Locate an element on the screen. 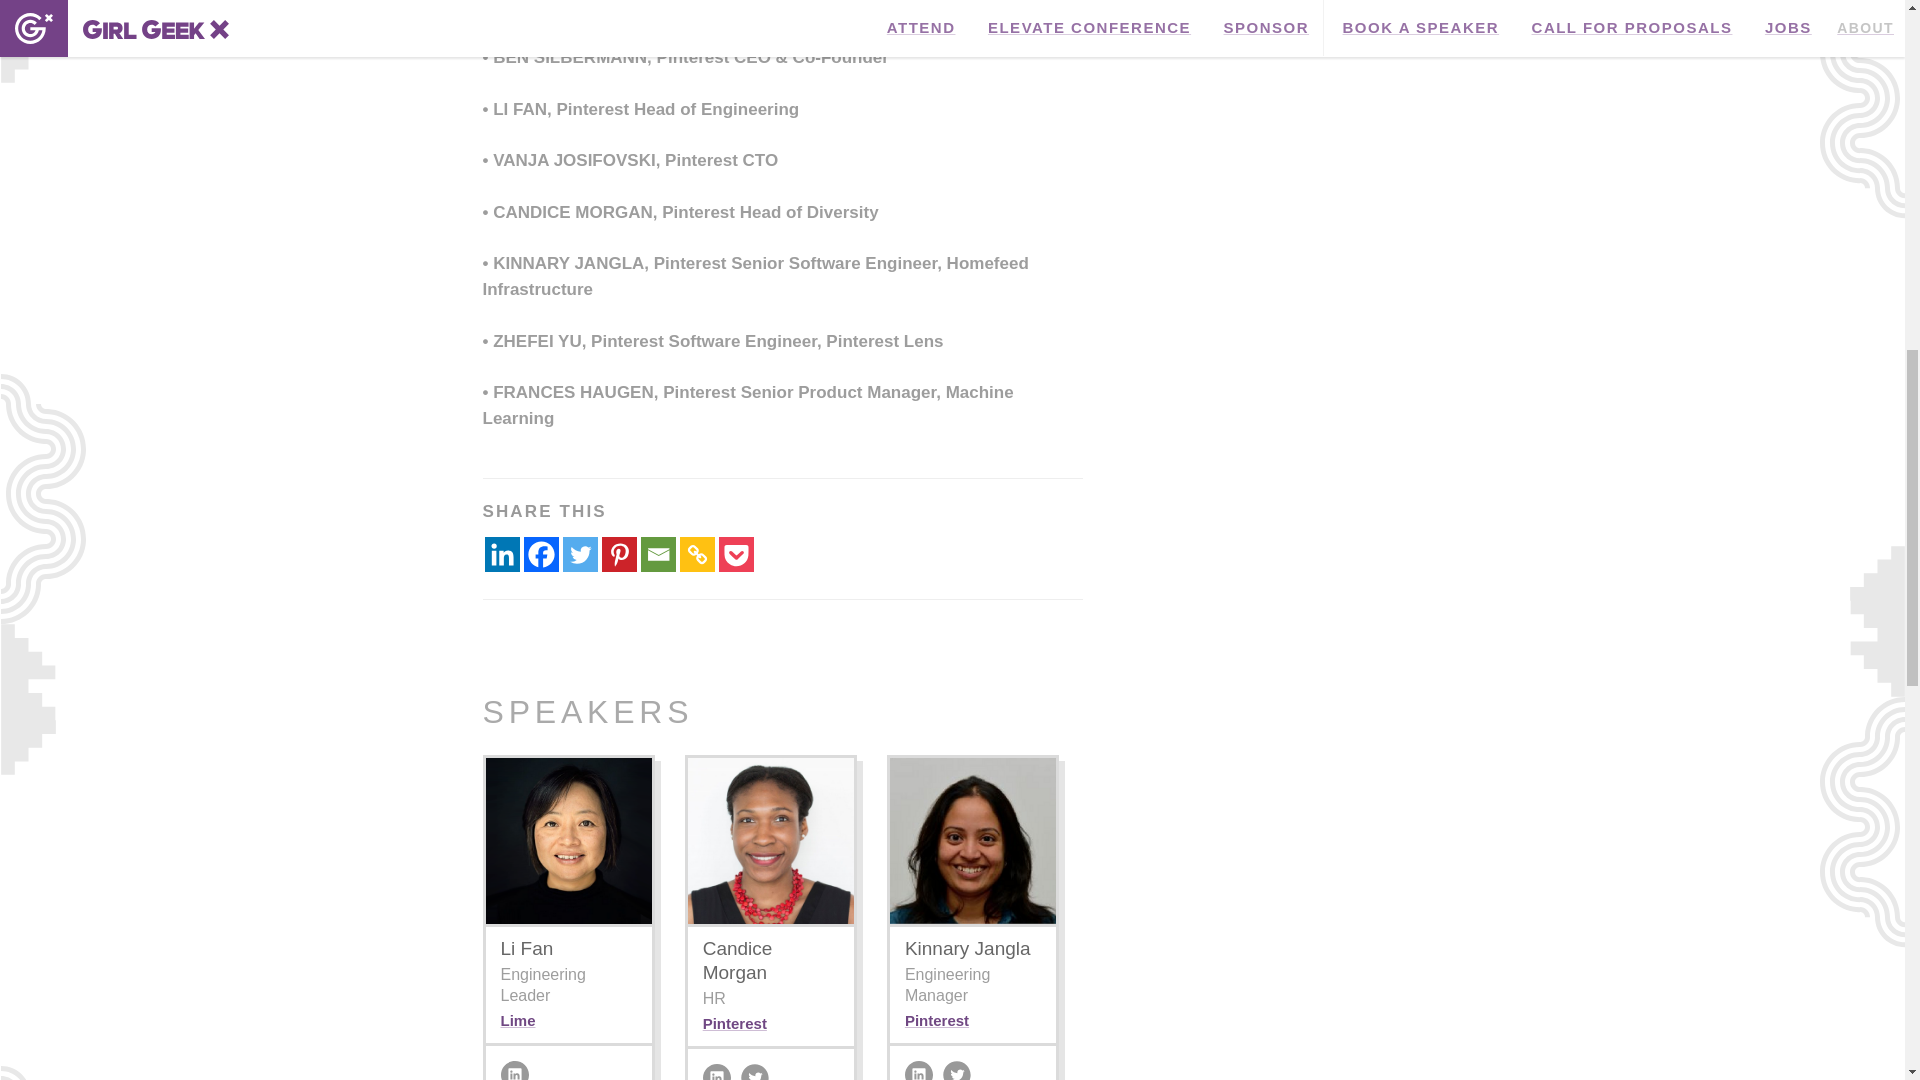 The height and width of the screenshot is (1080, 1920). Pinterest is located at coordinates (734, 1023).